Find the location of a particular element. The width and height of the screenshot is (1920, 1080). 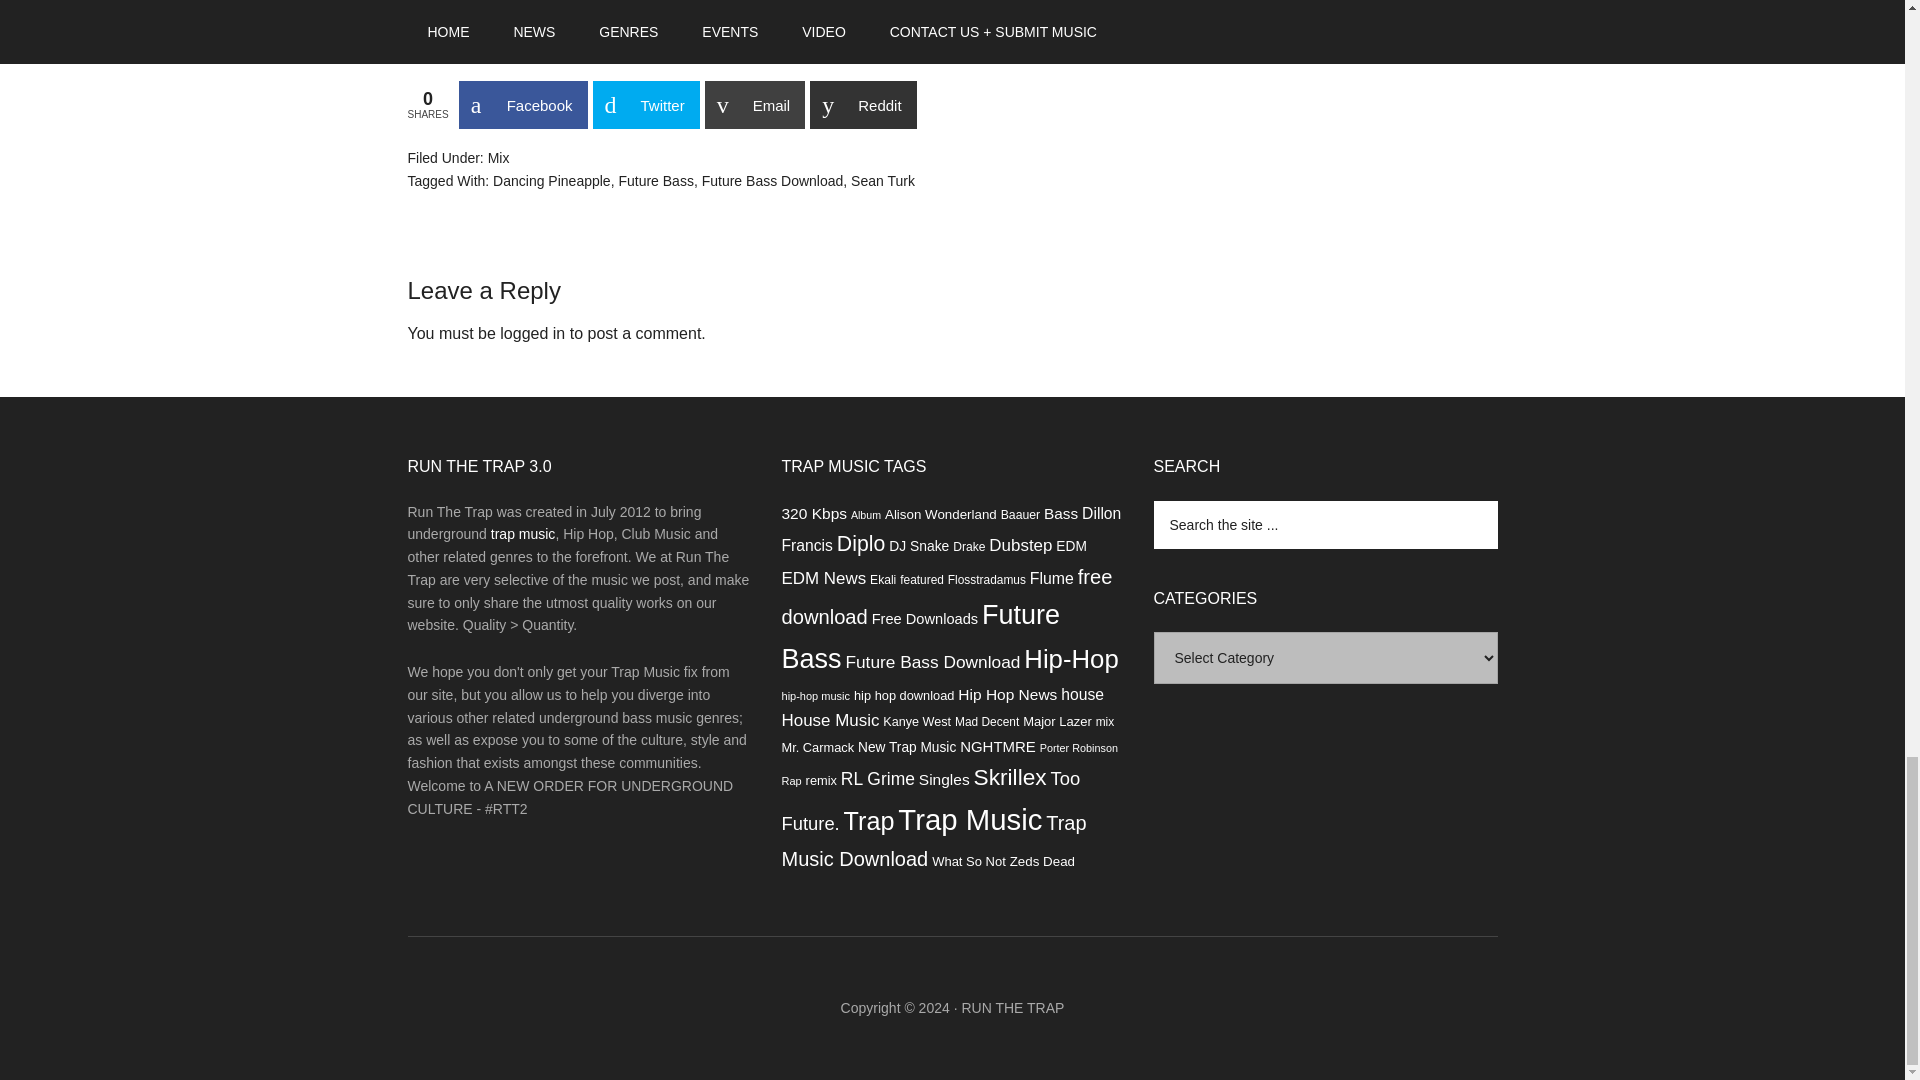

Share on Reddit is located at coordinates (862, 104).